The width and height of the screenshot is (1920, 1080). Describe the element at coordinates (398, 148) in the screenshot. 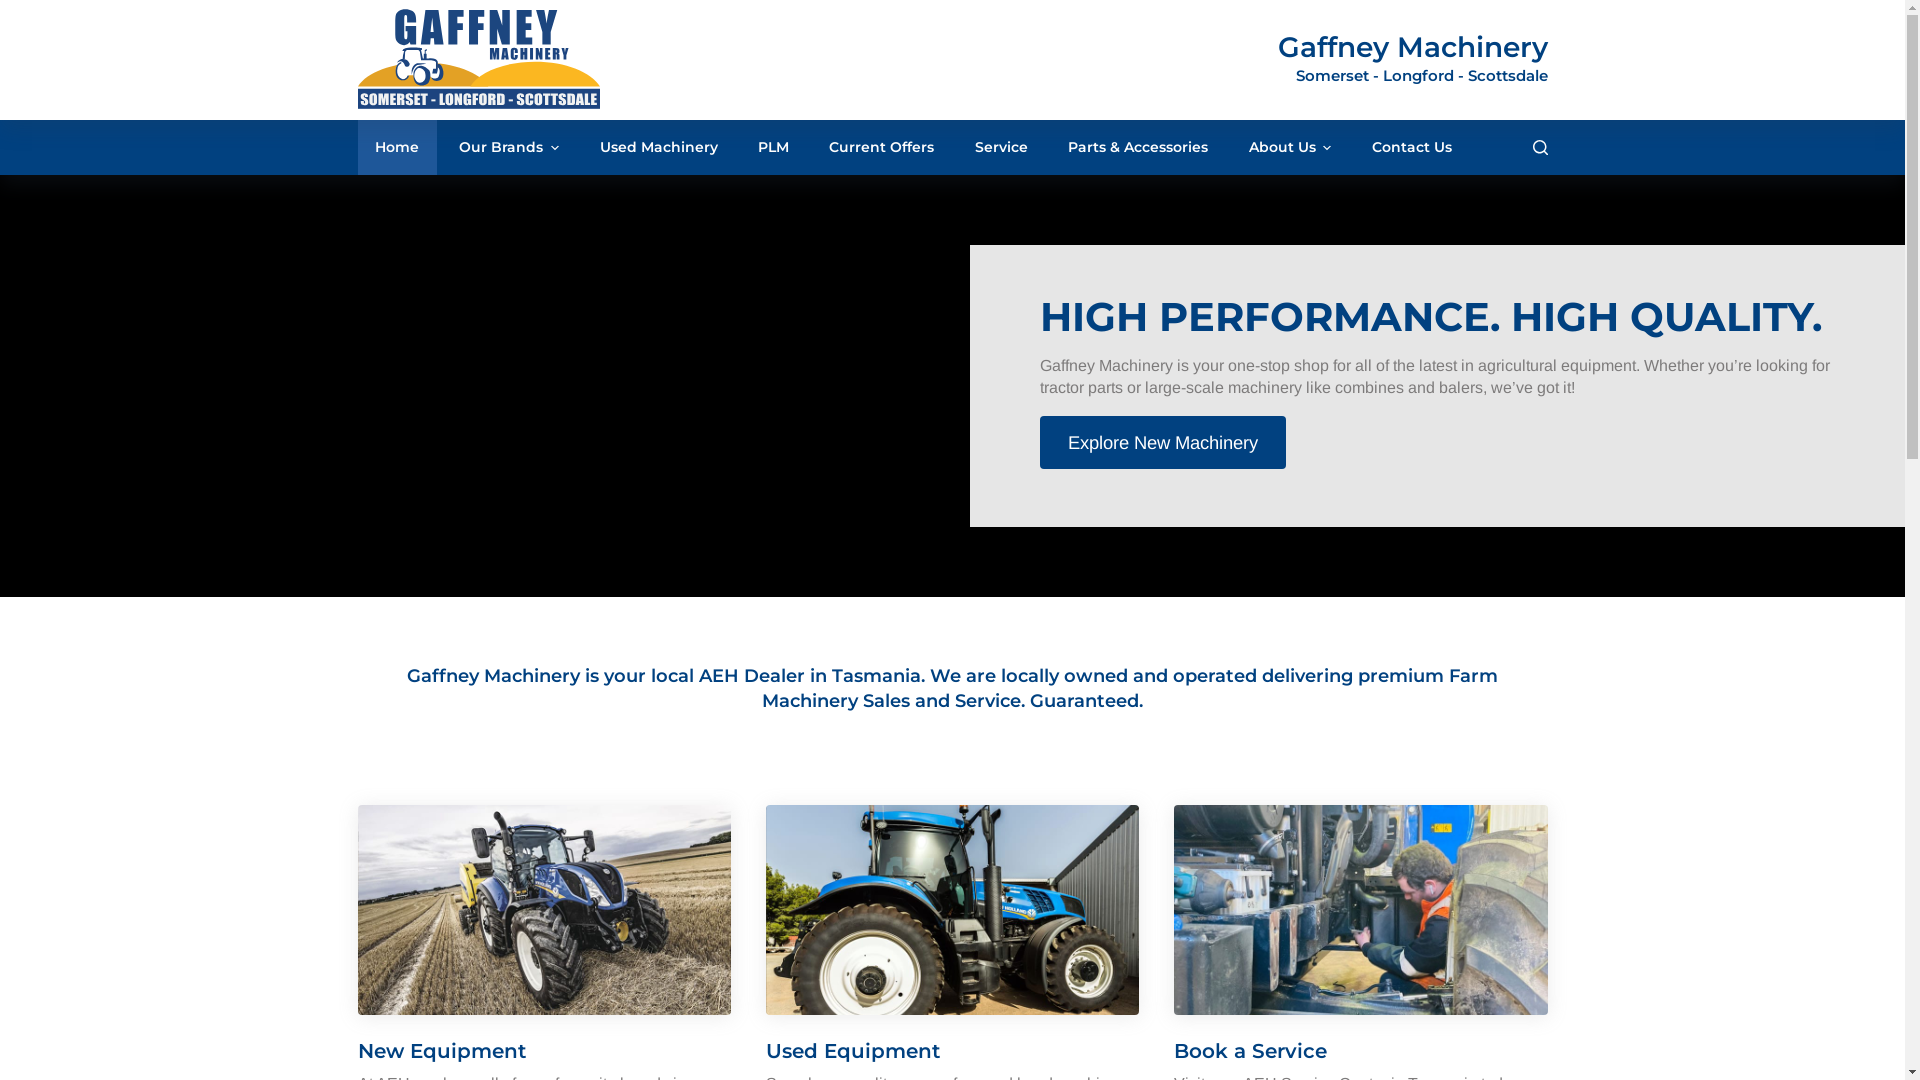

I see `Home` at that location.